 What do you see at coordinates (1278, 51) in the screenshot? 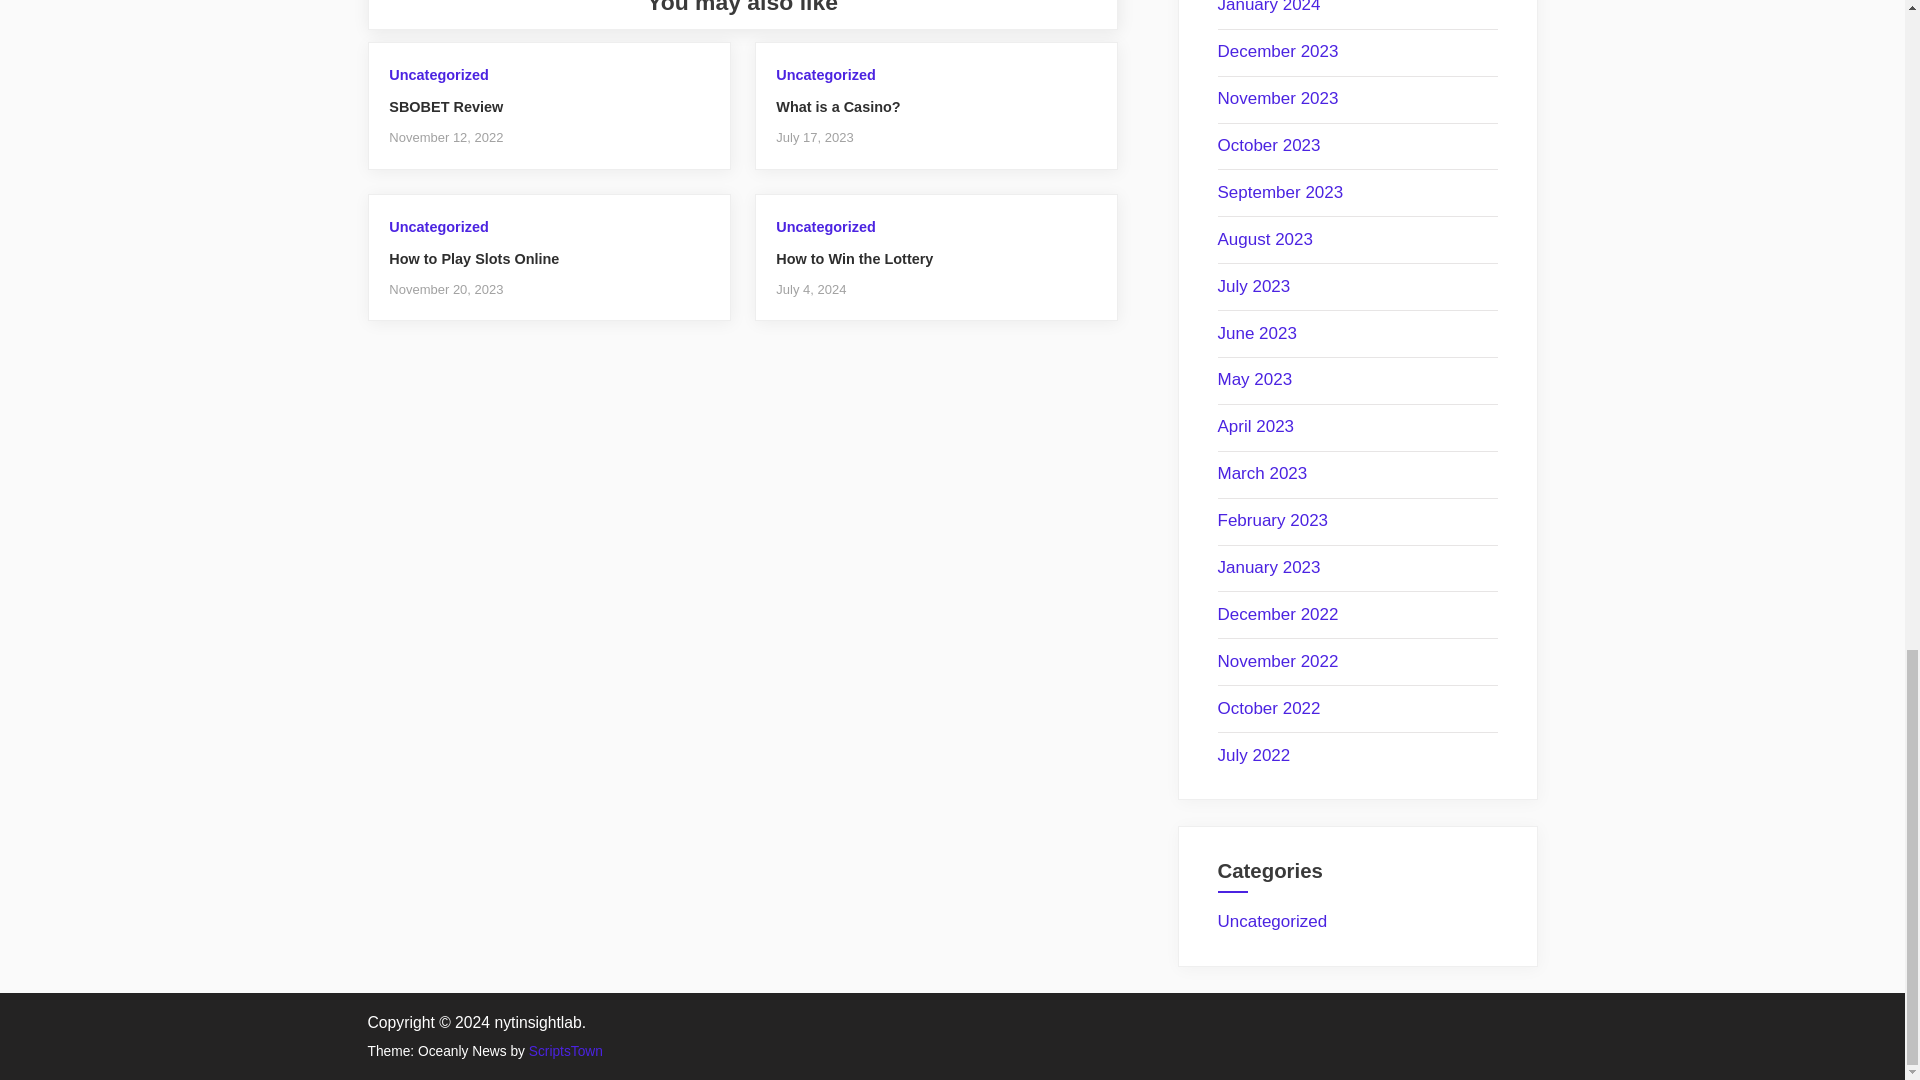
I see `December 2023` at bounding box center [1278, 51].